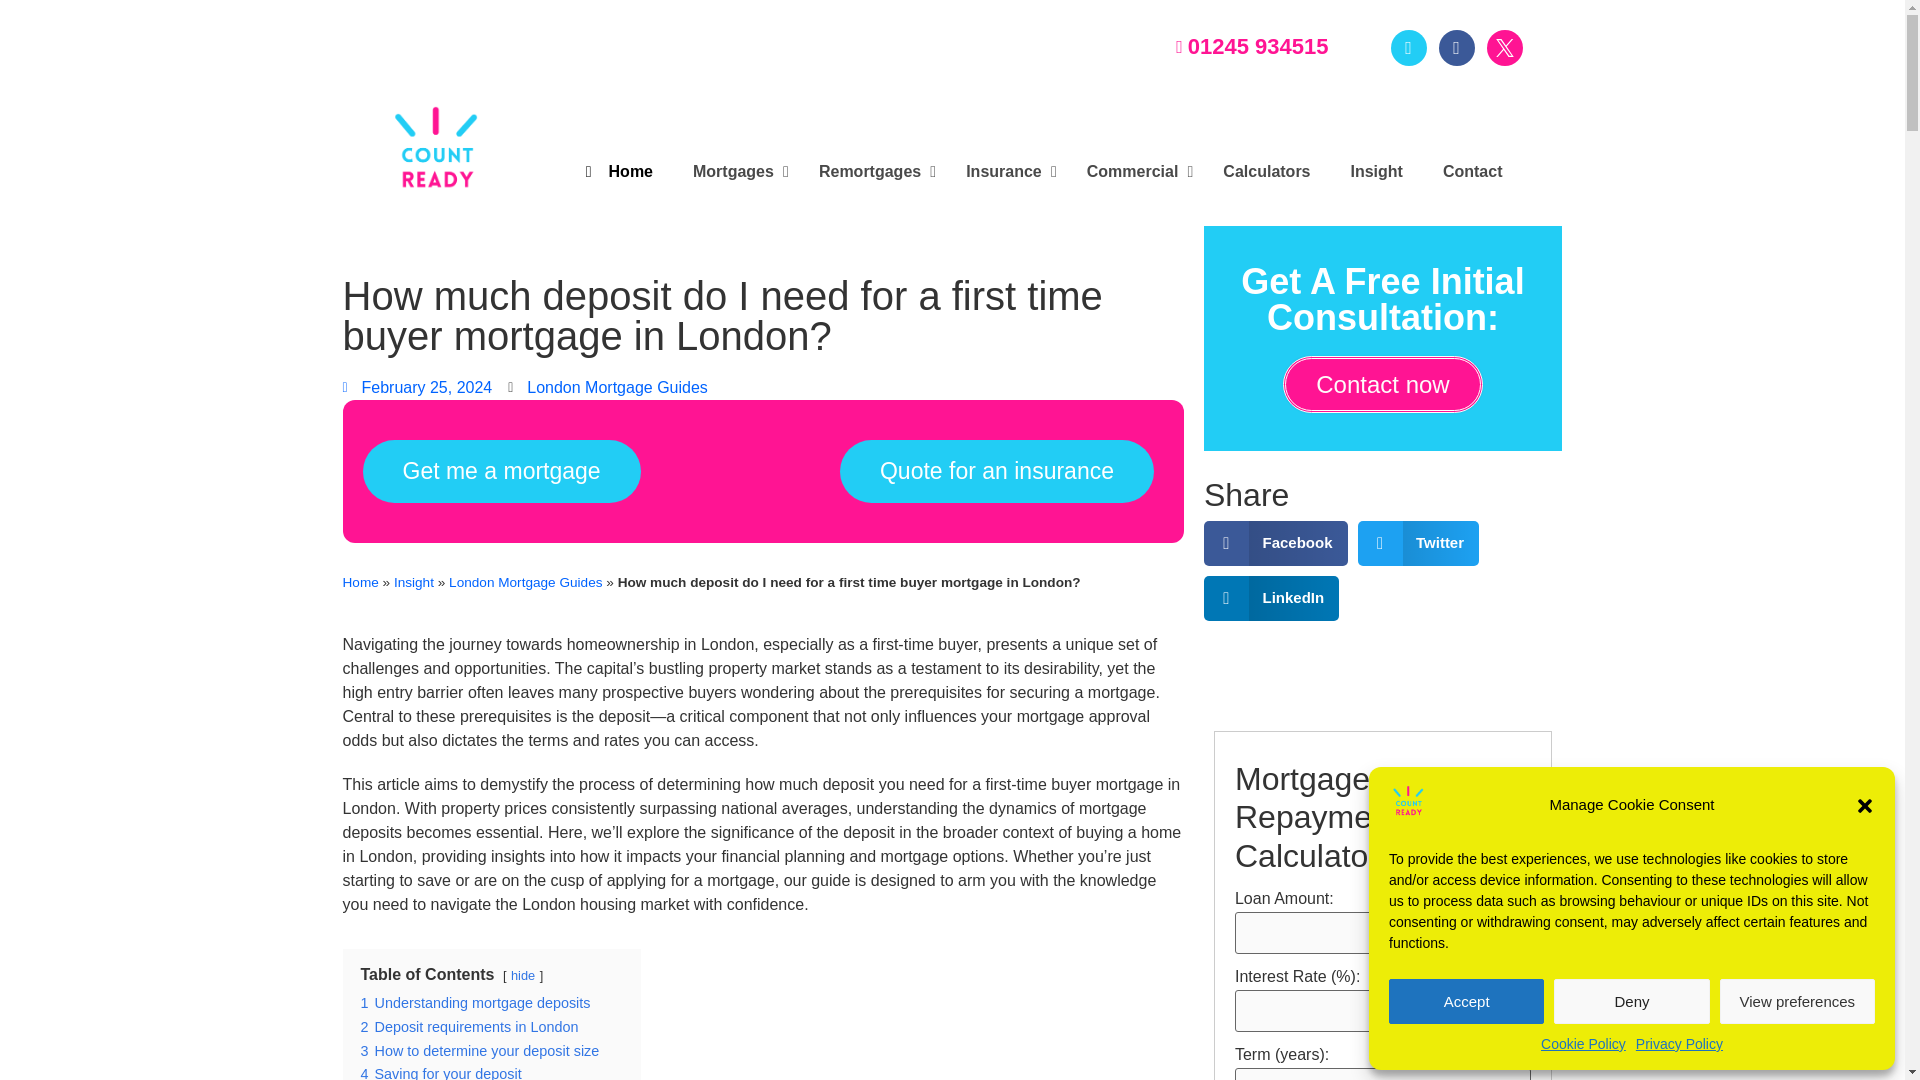 This screenshot has width=1920, height=1080. What do you see at coordinates (616, 171) in the screenshot?
I see `Home` at bounding box center [616, 171].